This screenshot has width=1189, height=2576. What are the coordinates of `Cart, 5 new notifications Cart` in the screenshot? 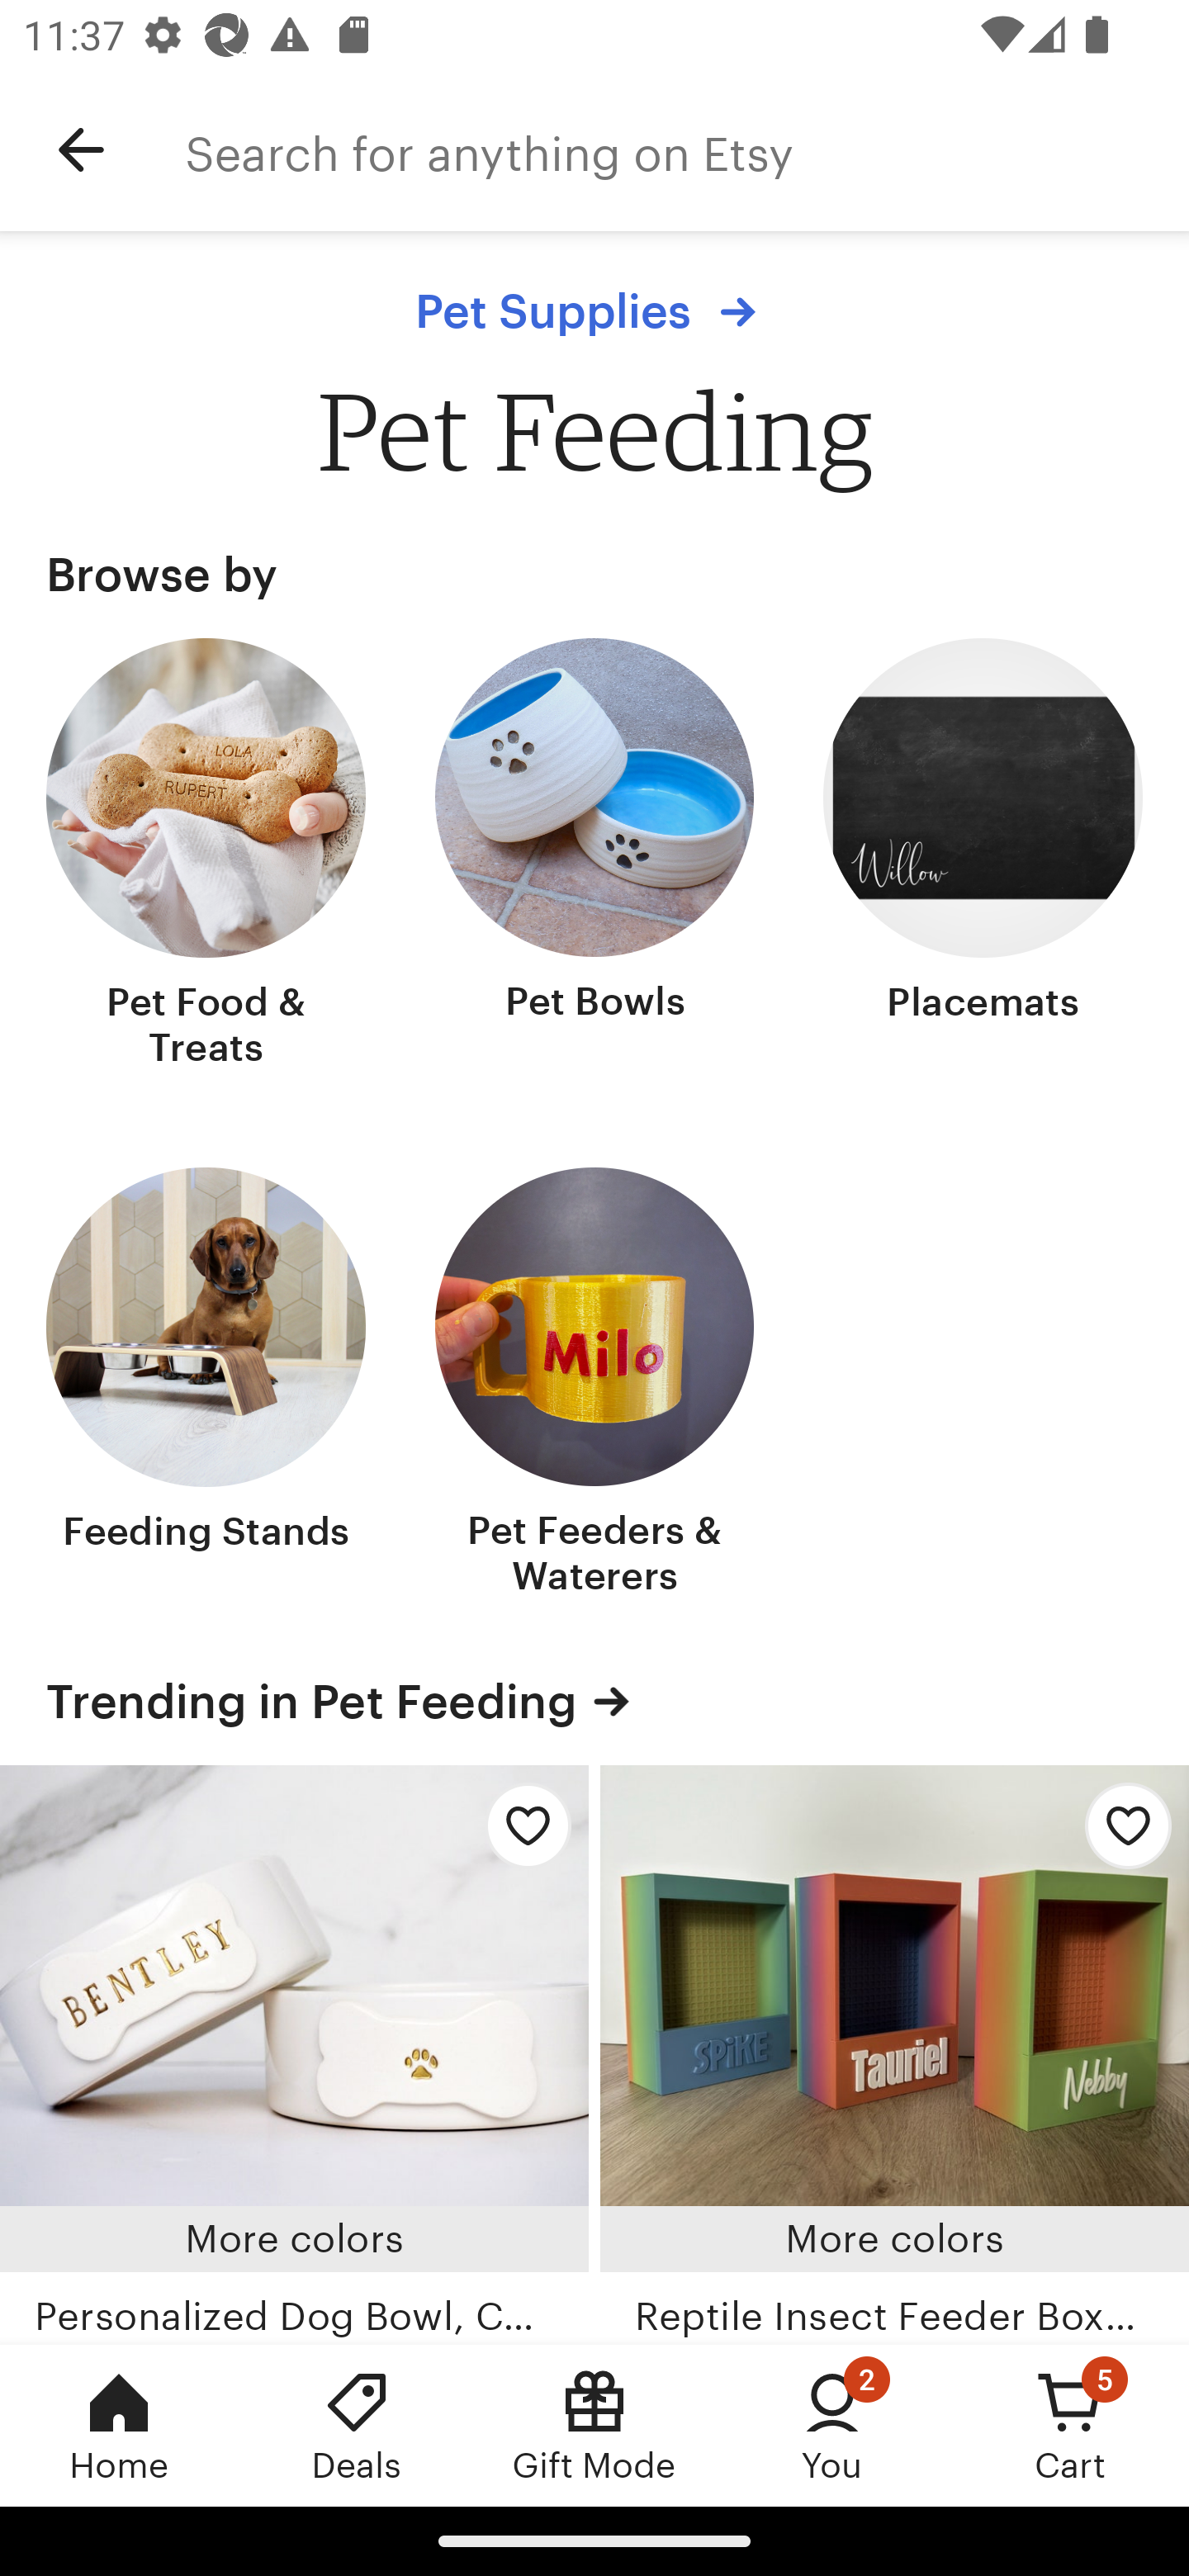 It's located at (1070, 2425).